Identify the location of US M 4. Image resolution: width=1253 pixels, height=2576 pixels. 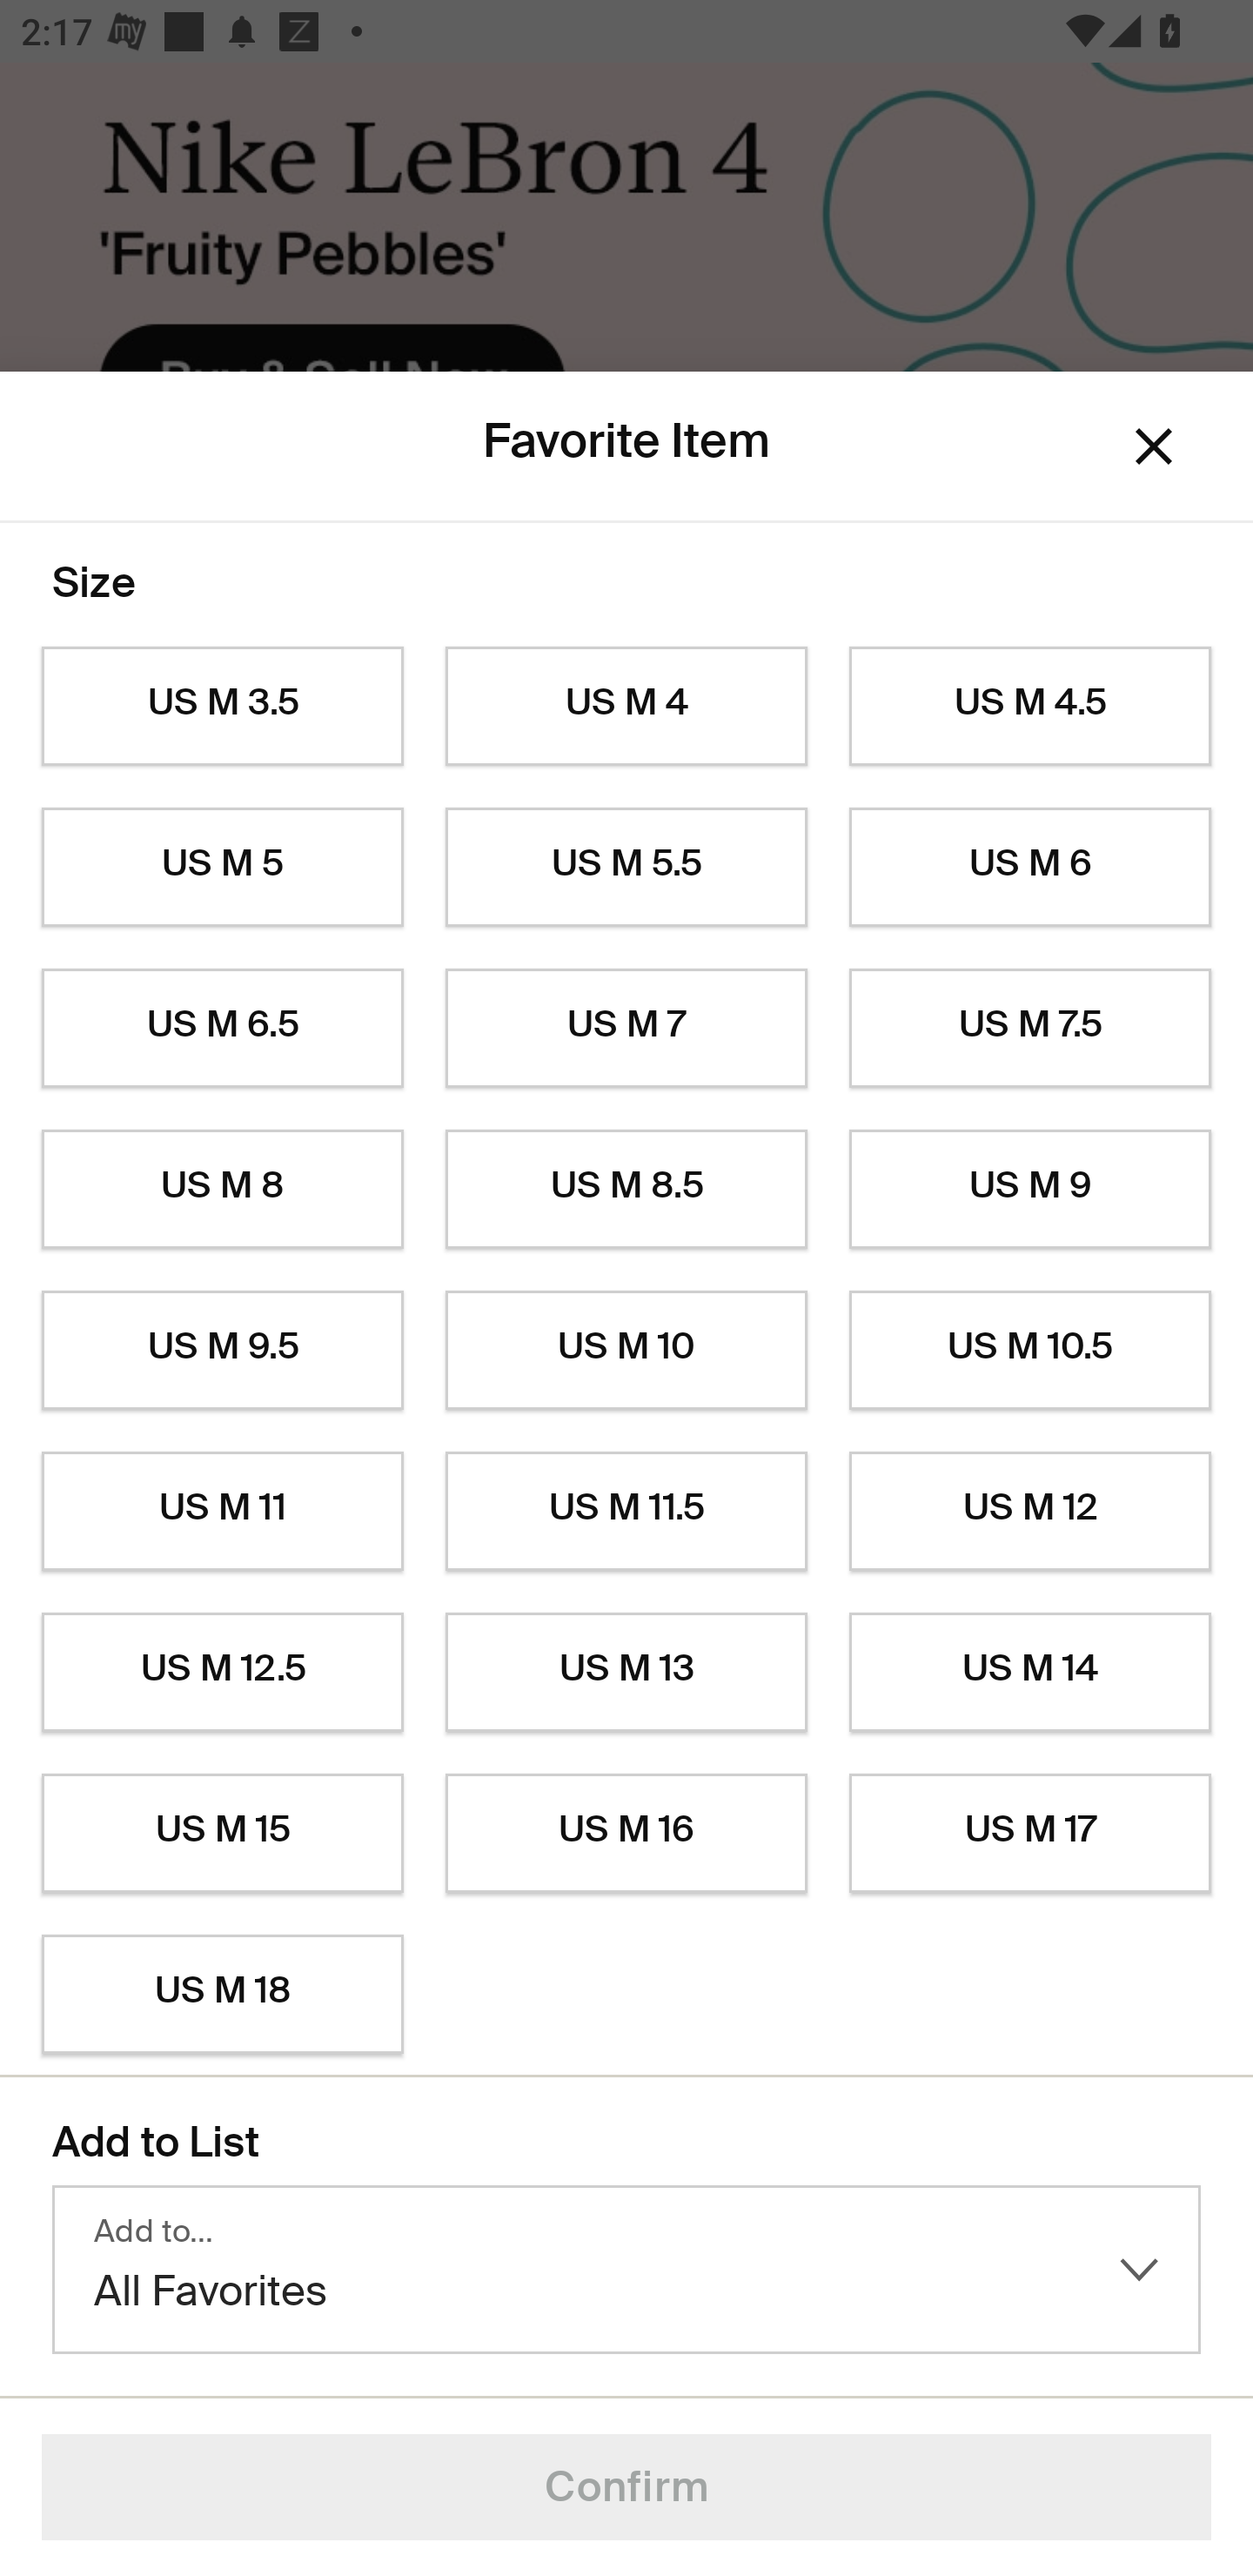
(626, 707).